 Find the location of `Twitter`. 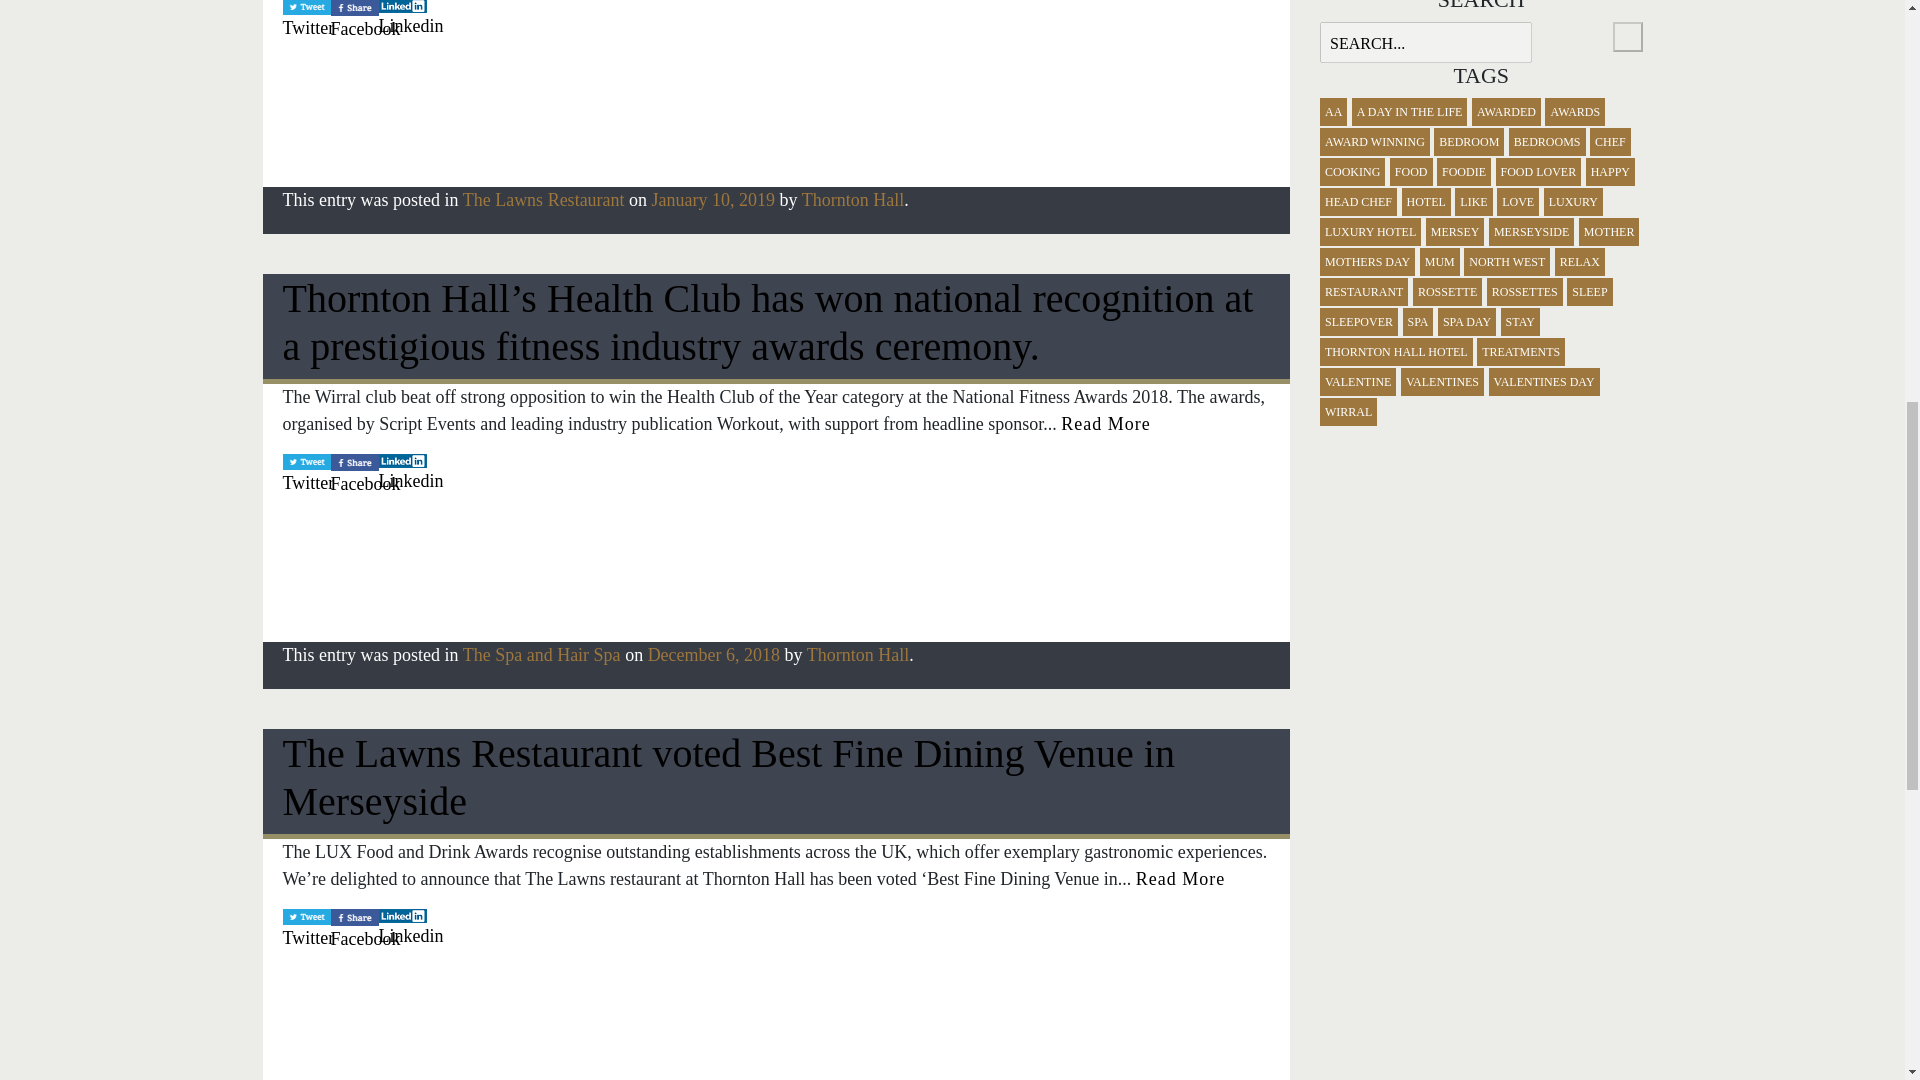

Twitter is located at coordinates (306, 24).